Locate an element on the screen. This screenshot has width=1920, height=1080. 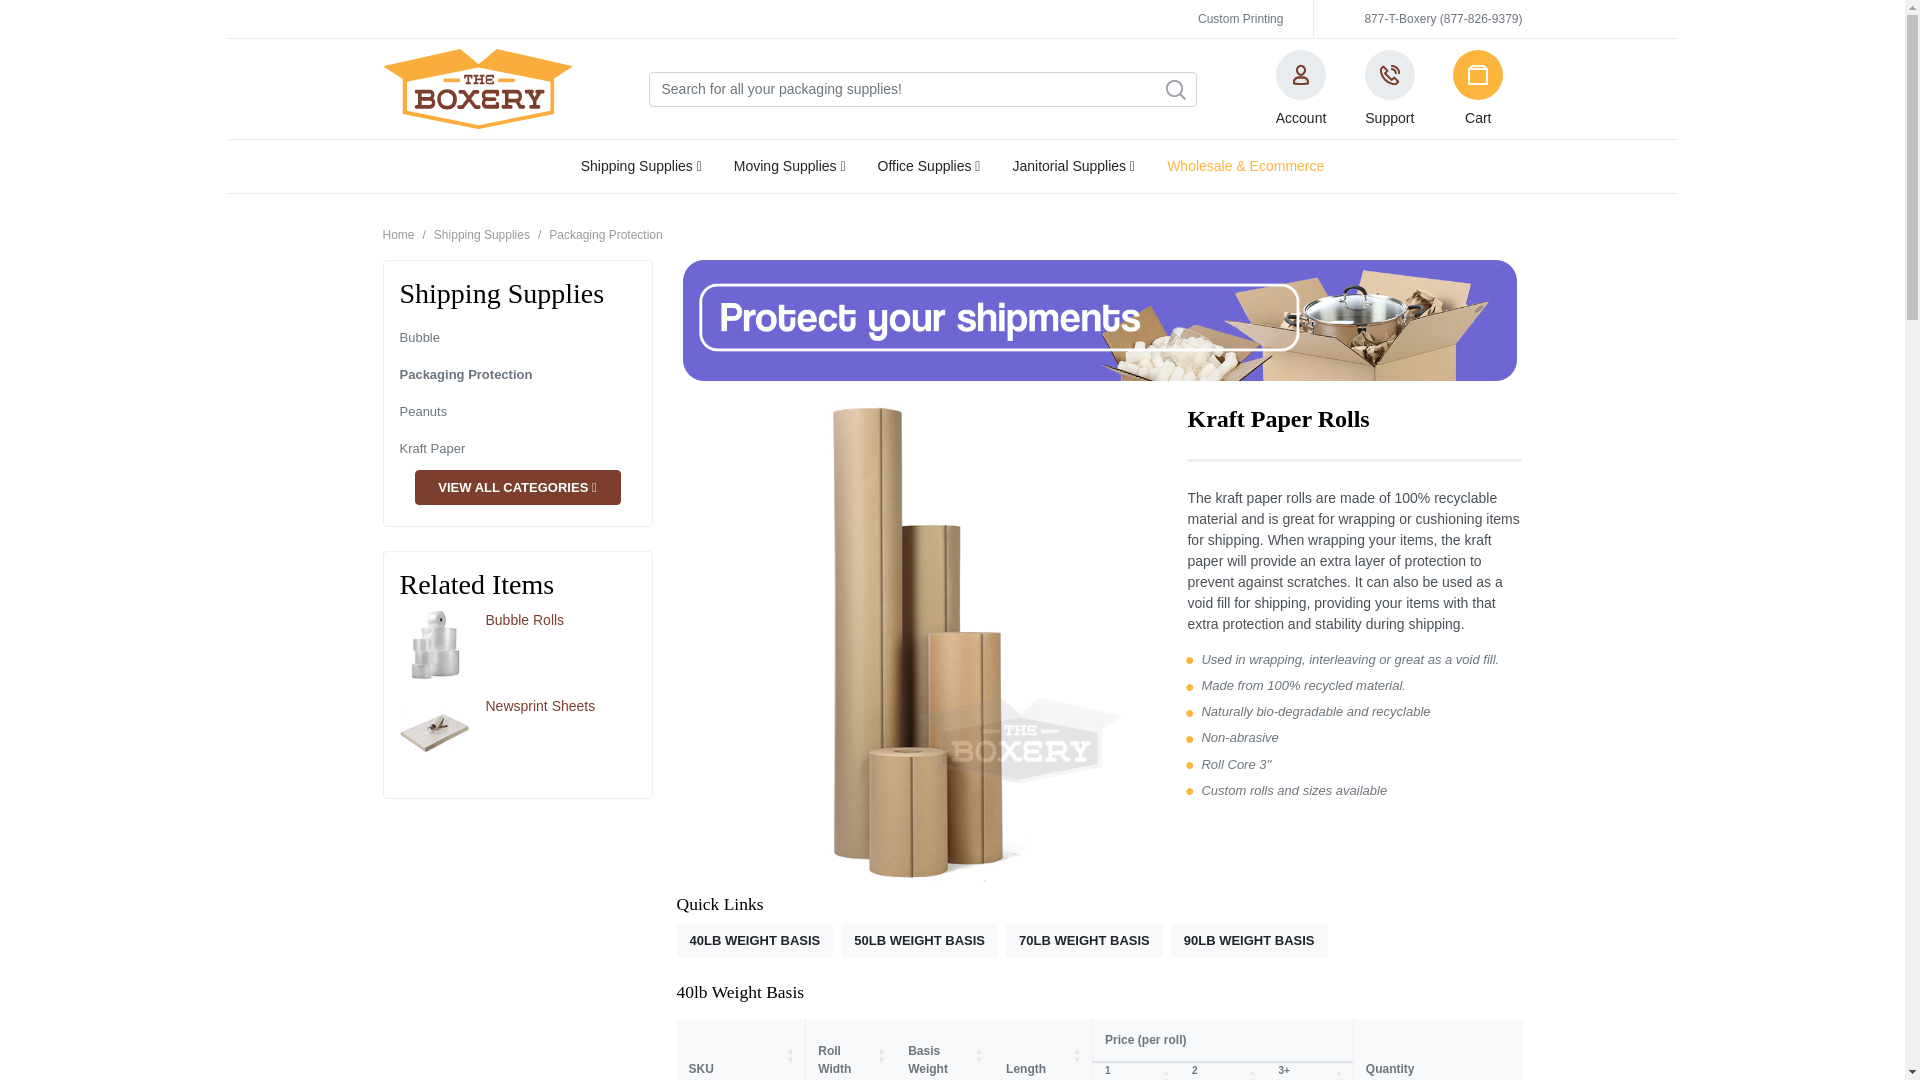
Custom Printing is located at coordinates (1240, 18).